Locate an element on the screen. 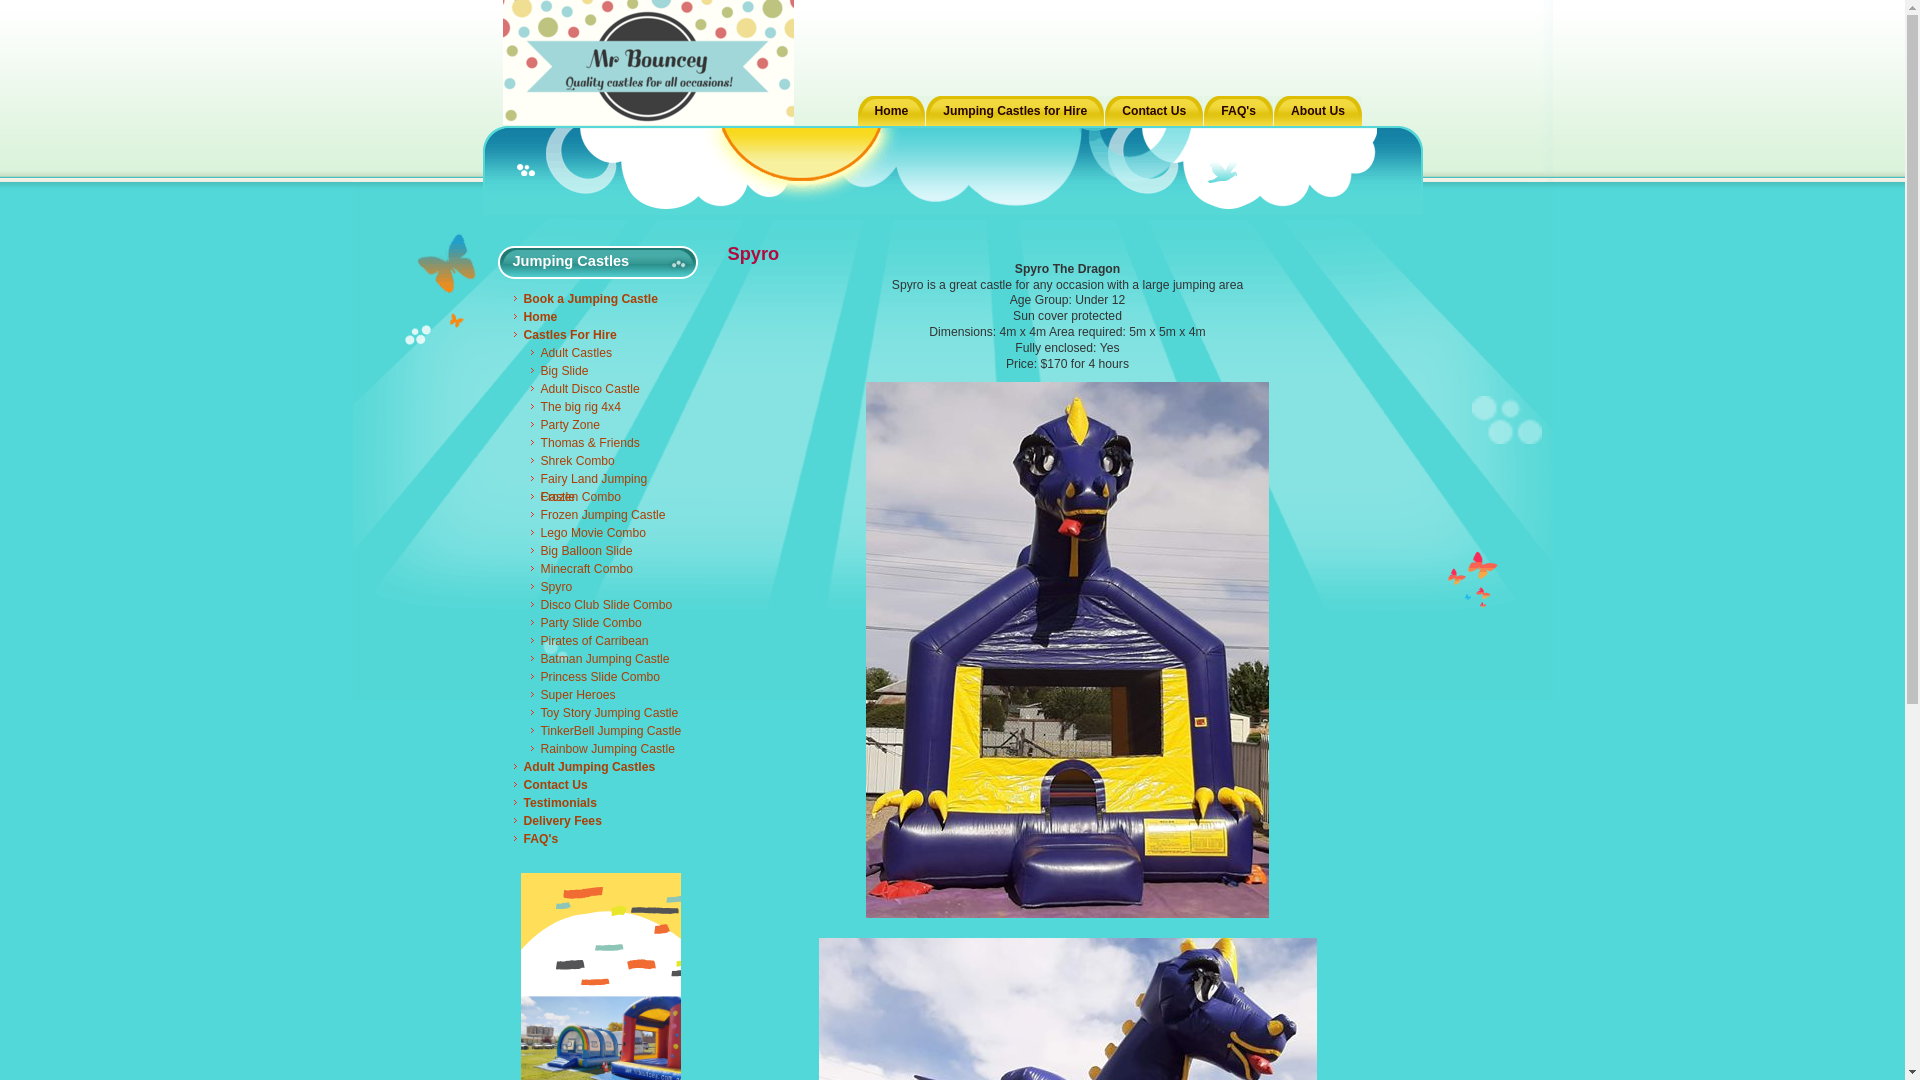 This screenshot has height=1080, width=1920. Lego Movie Combo is located at coordinates (607, 533).